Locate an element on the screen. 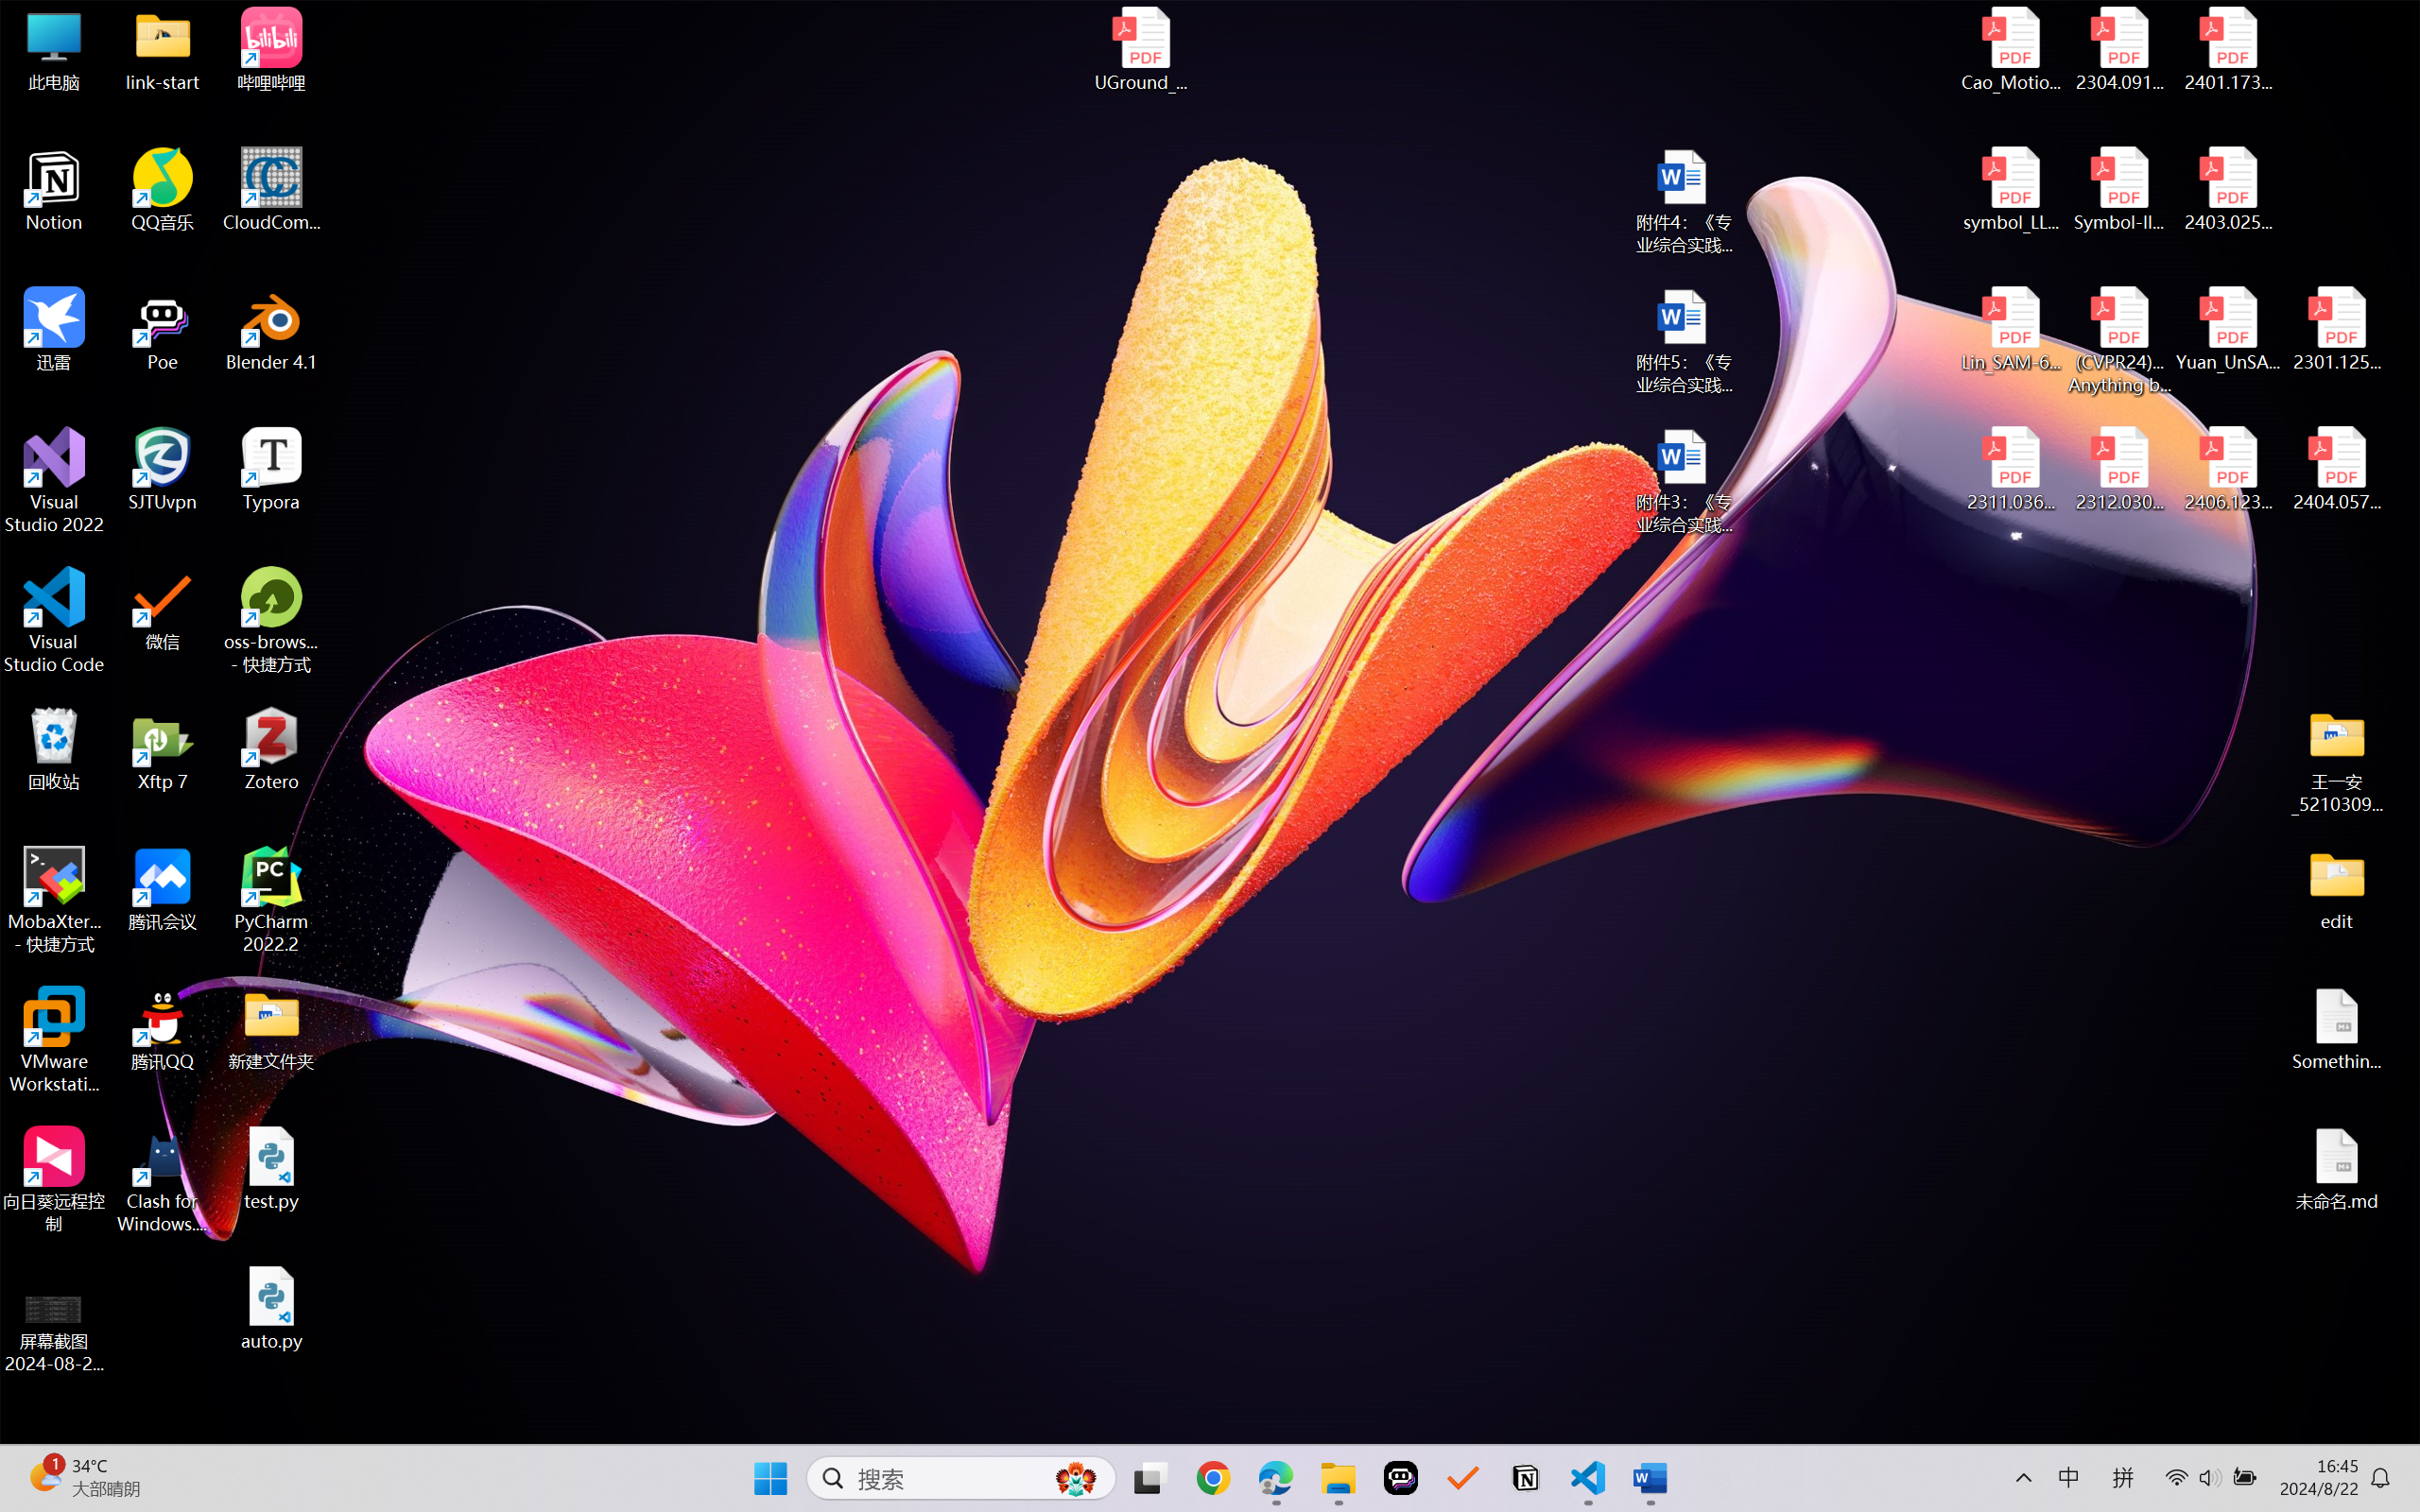 This screenshot has width=2420, height=1512. PyCharm 2022.2 is located at coordinates (272, 900).